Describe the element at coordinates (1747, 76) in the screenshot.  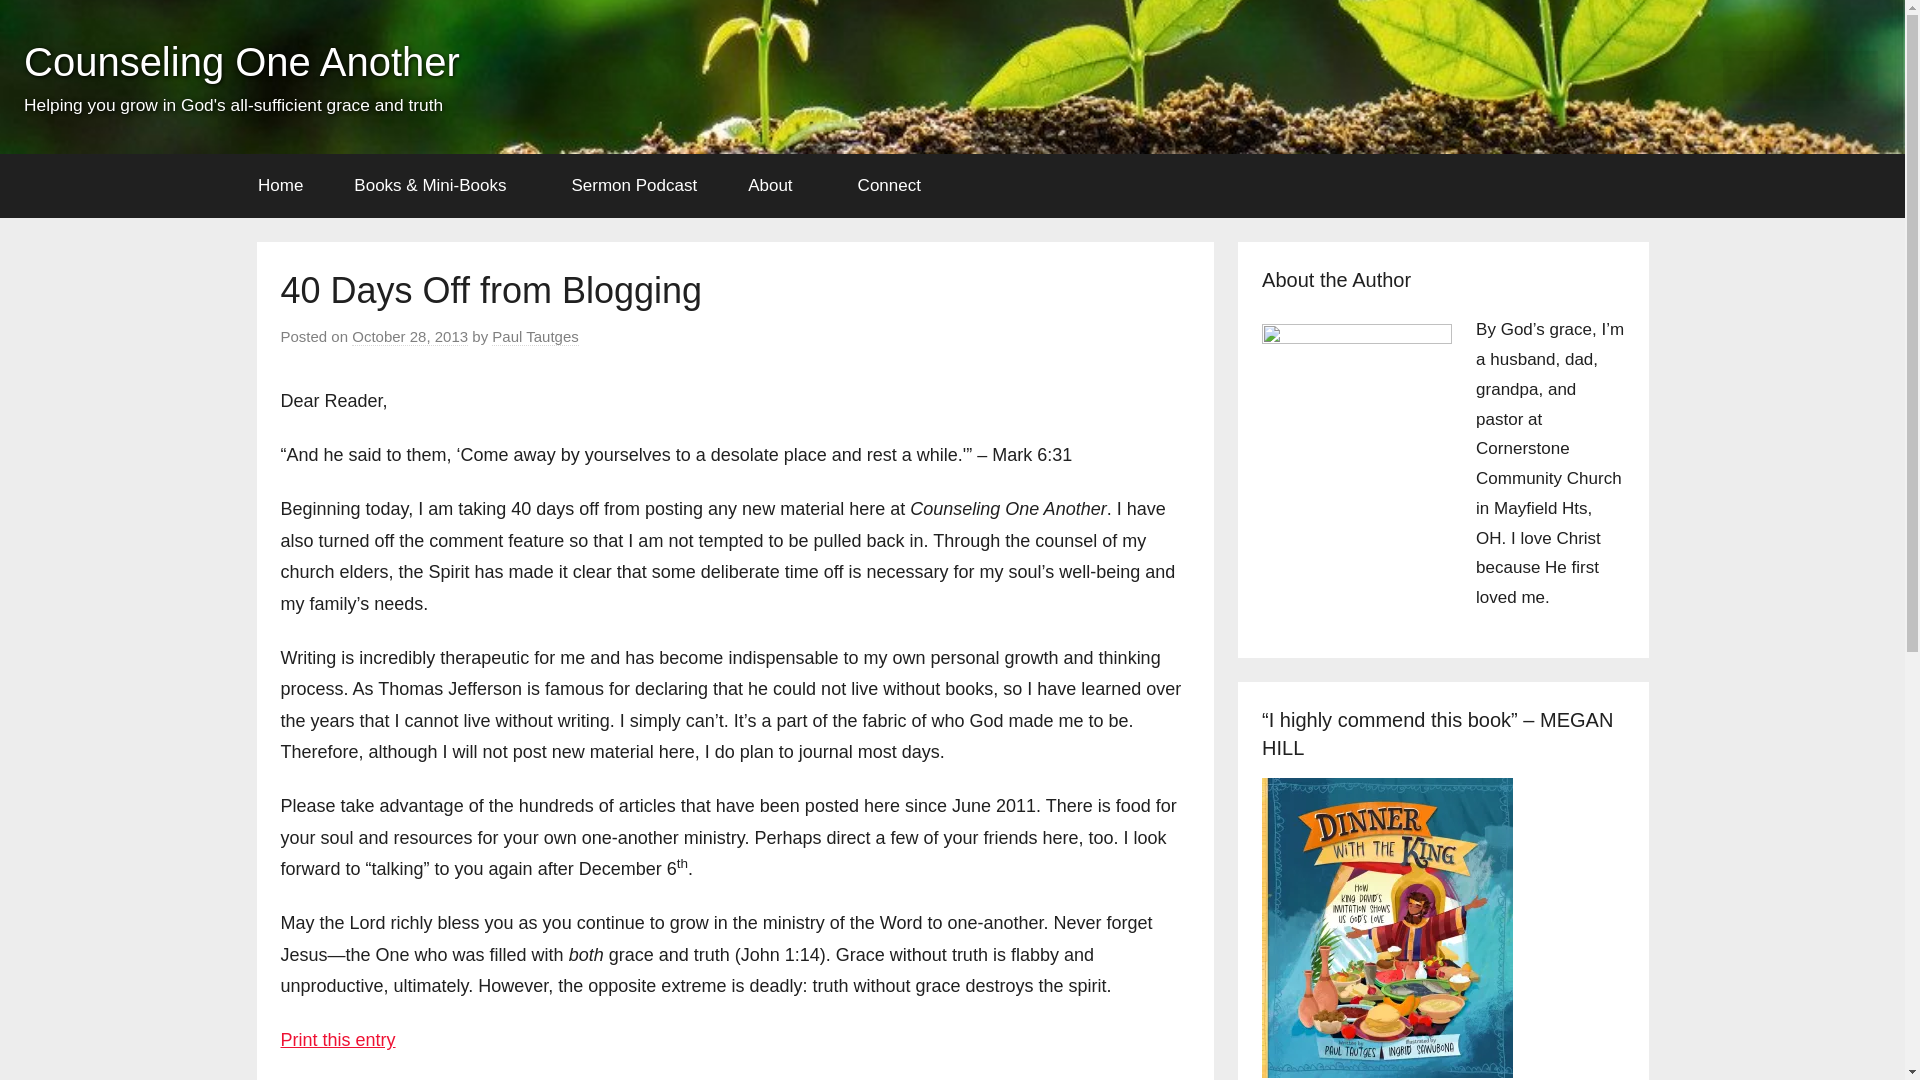
I see `Facebook` at that location.